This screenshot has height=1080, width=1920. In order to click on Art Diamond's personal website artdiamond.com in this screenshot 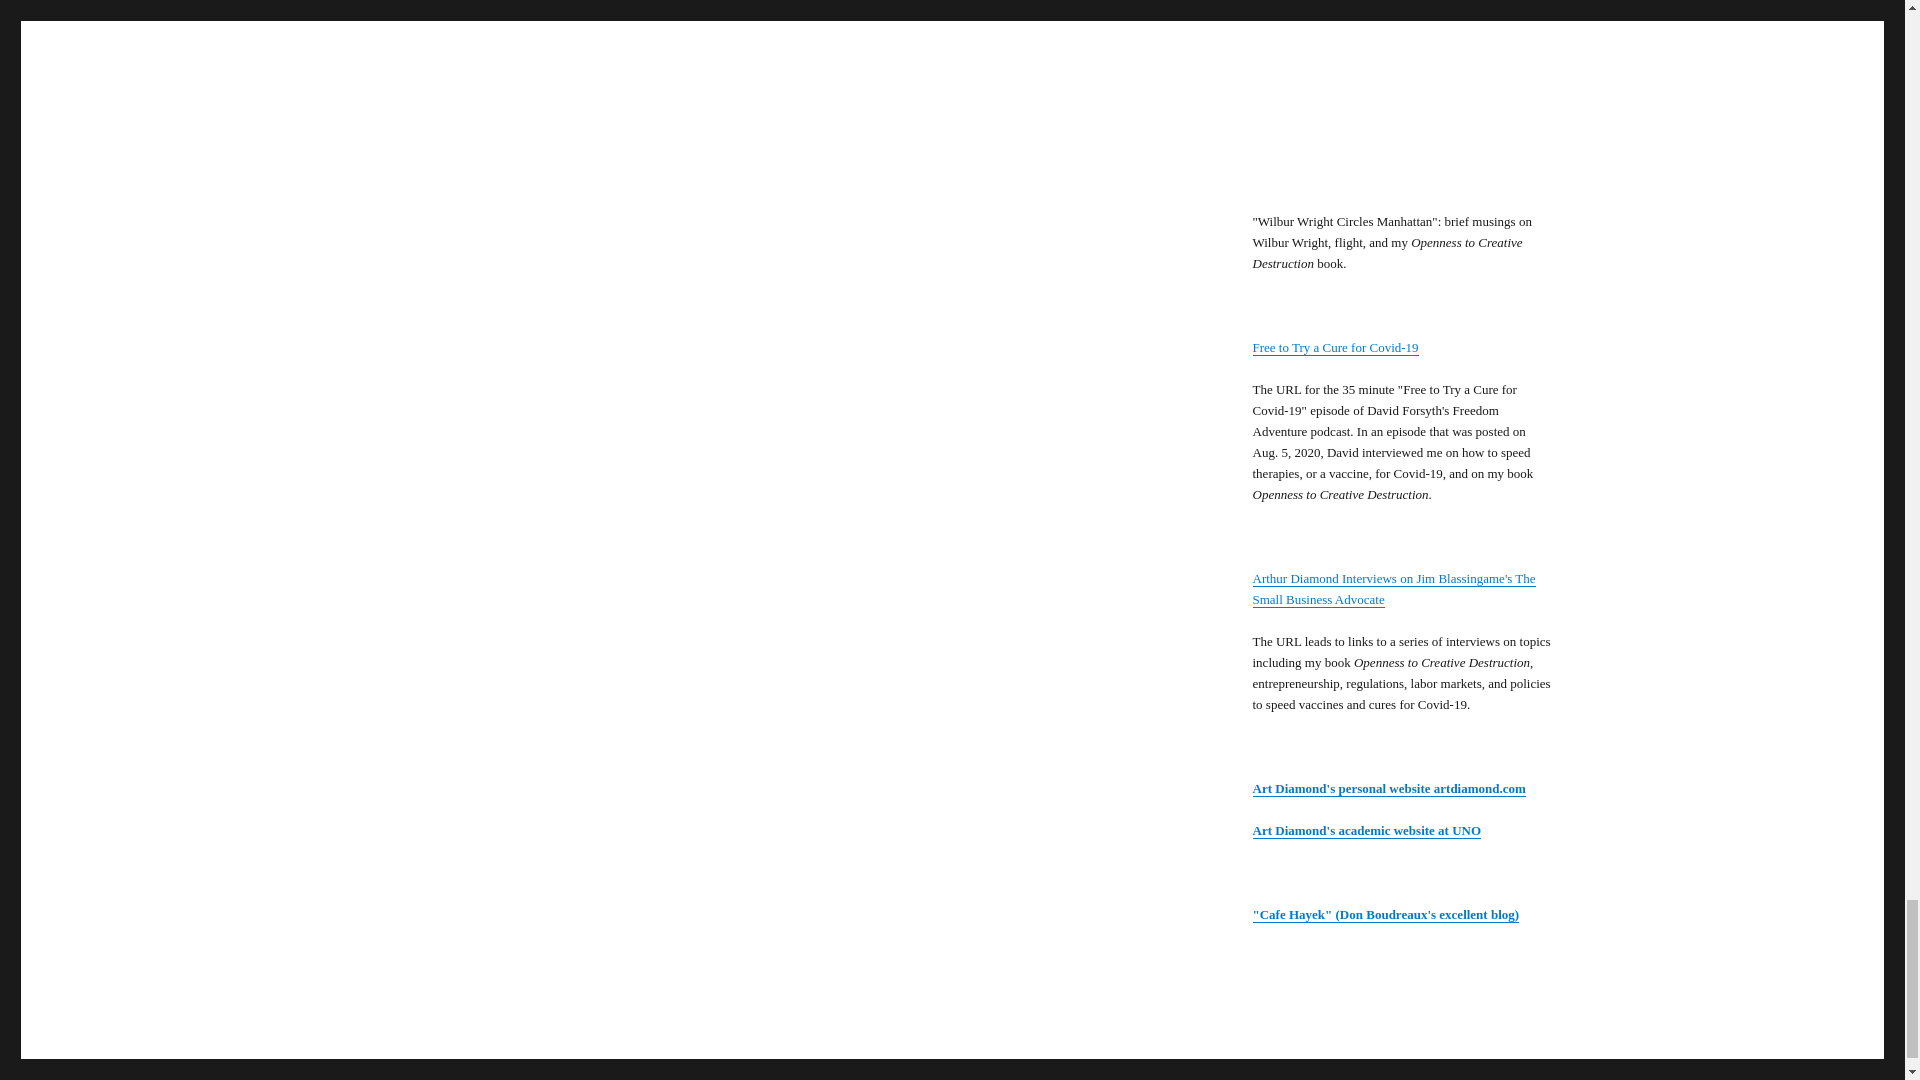, I will do `click(1388, 788)`.